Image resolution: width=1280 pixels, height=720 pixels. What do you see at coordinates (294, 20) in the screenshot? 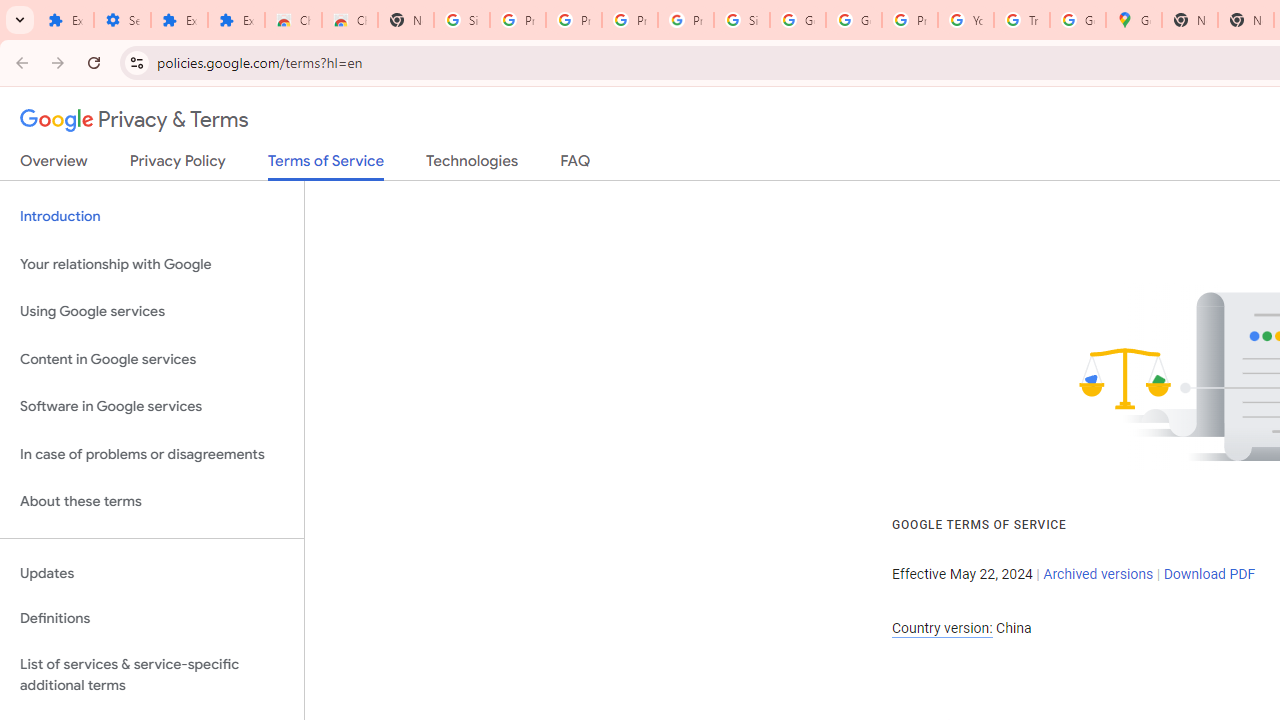
I see `Chrome Web Store` at bounding box center [294, 20].